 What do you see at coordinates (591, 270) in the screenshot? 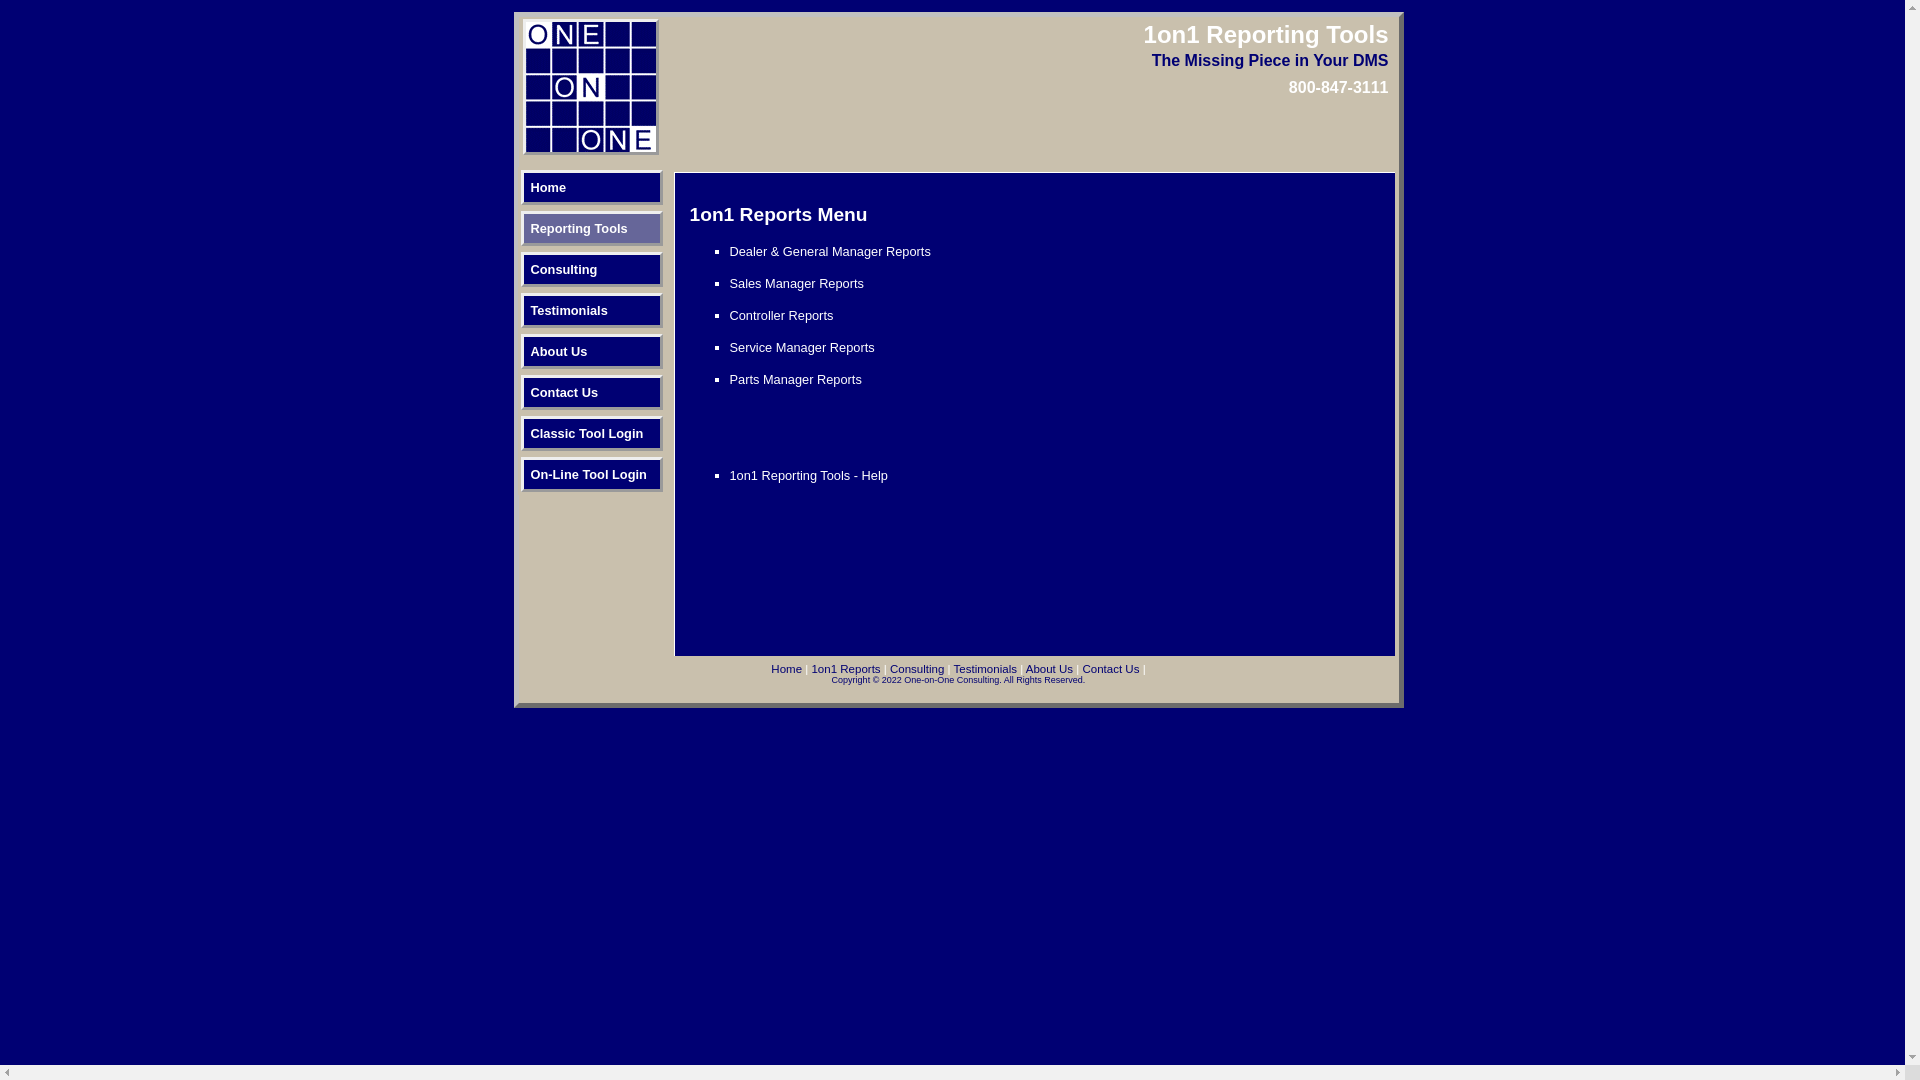
I see `Consulting` at bounding box center [591, 270].